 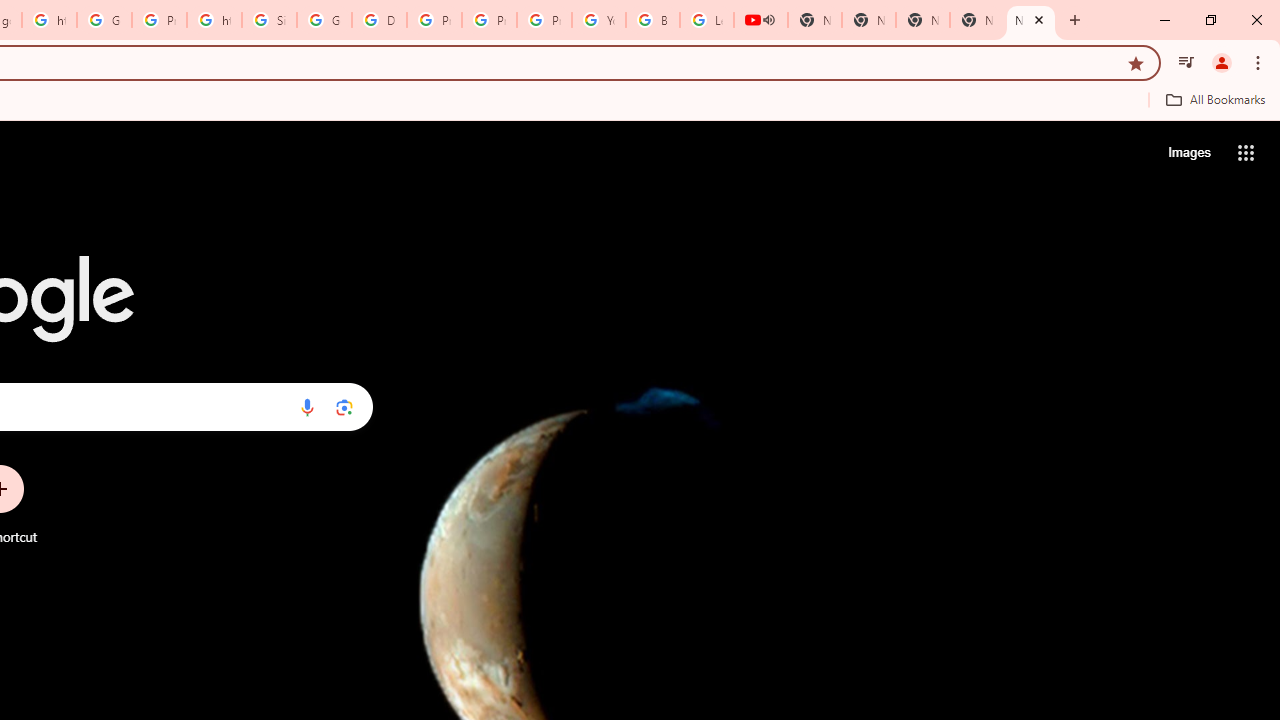 I want to click on Privacy Help Center - Policies Help, so click(x=434, y=20).